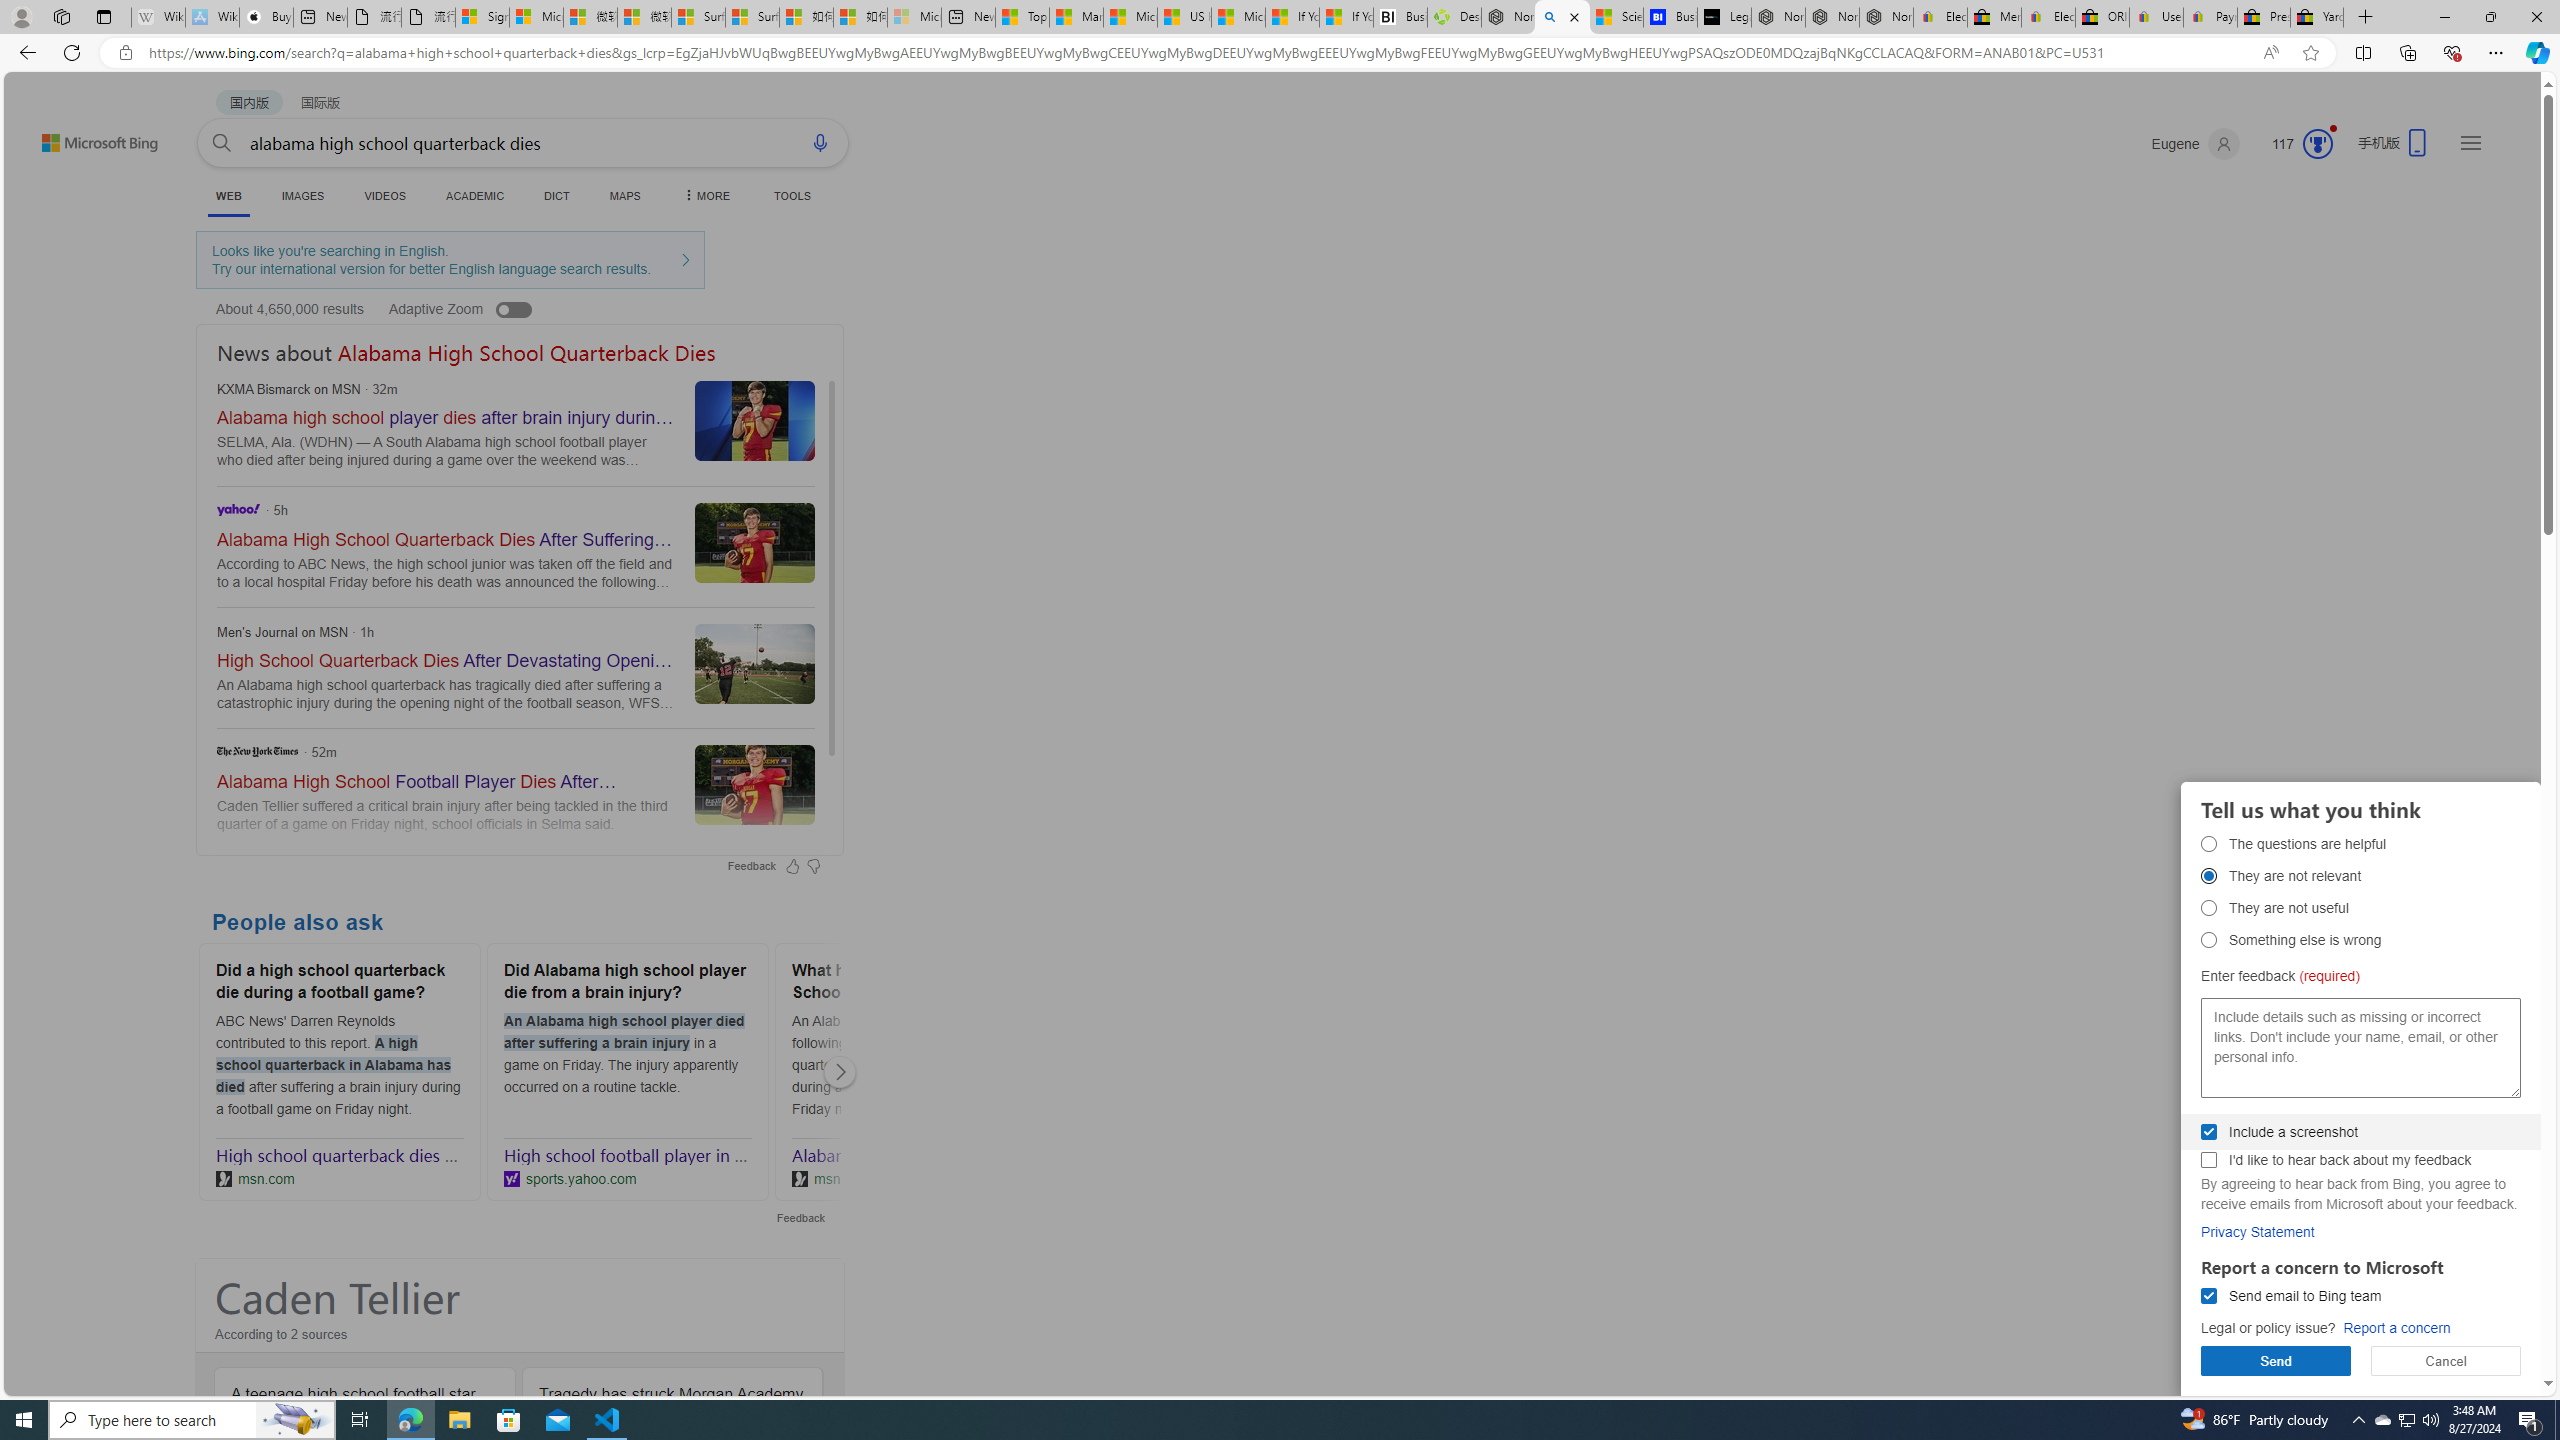  I want to click on Microsoft account | Account Checkup - Sleeping, so click(914, 17).